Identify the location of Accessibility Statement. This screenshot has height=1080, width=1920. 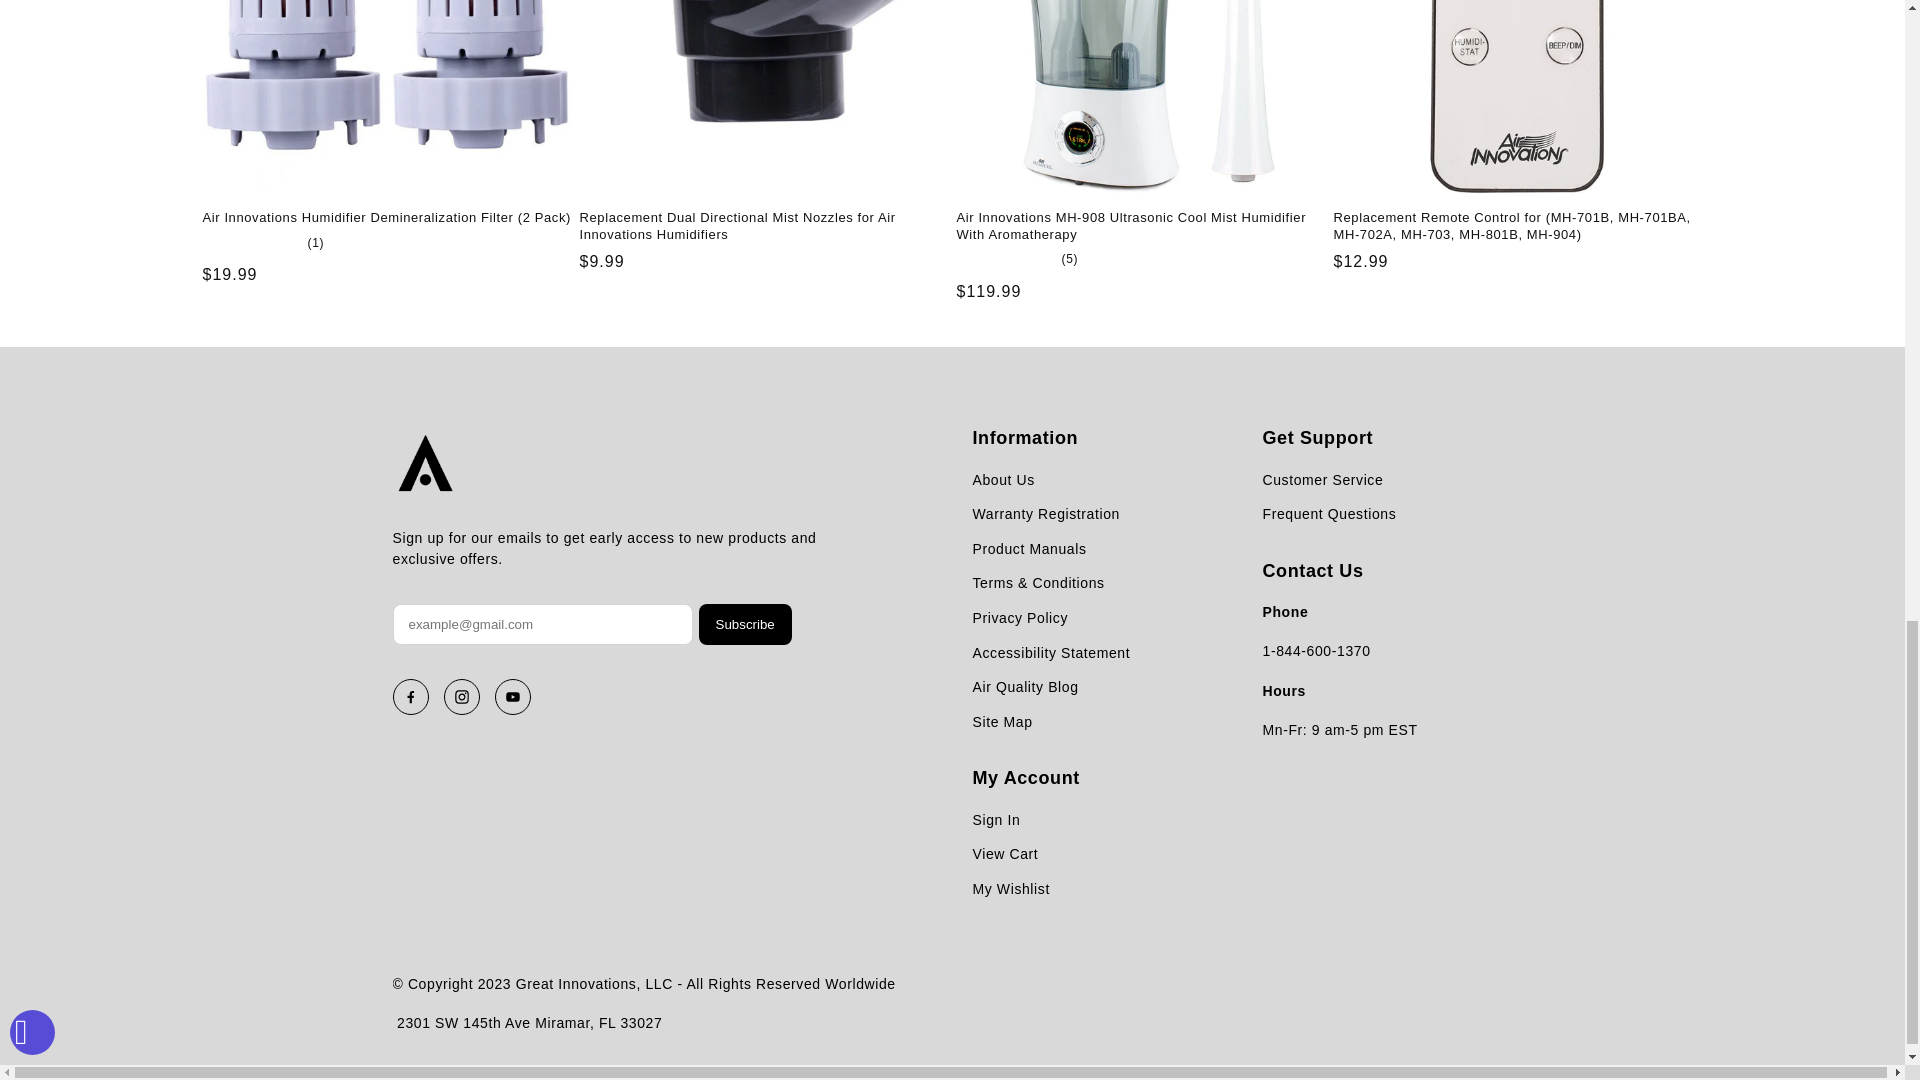
(1050, 654).